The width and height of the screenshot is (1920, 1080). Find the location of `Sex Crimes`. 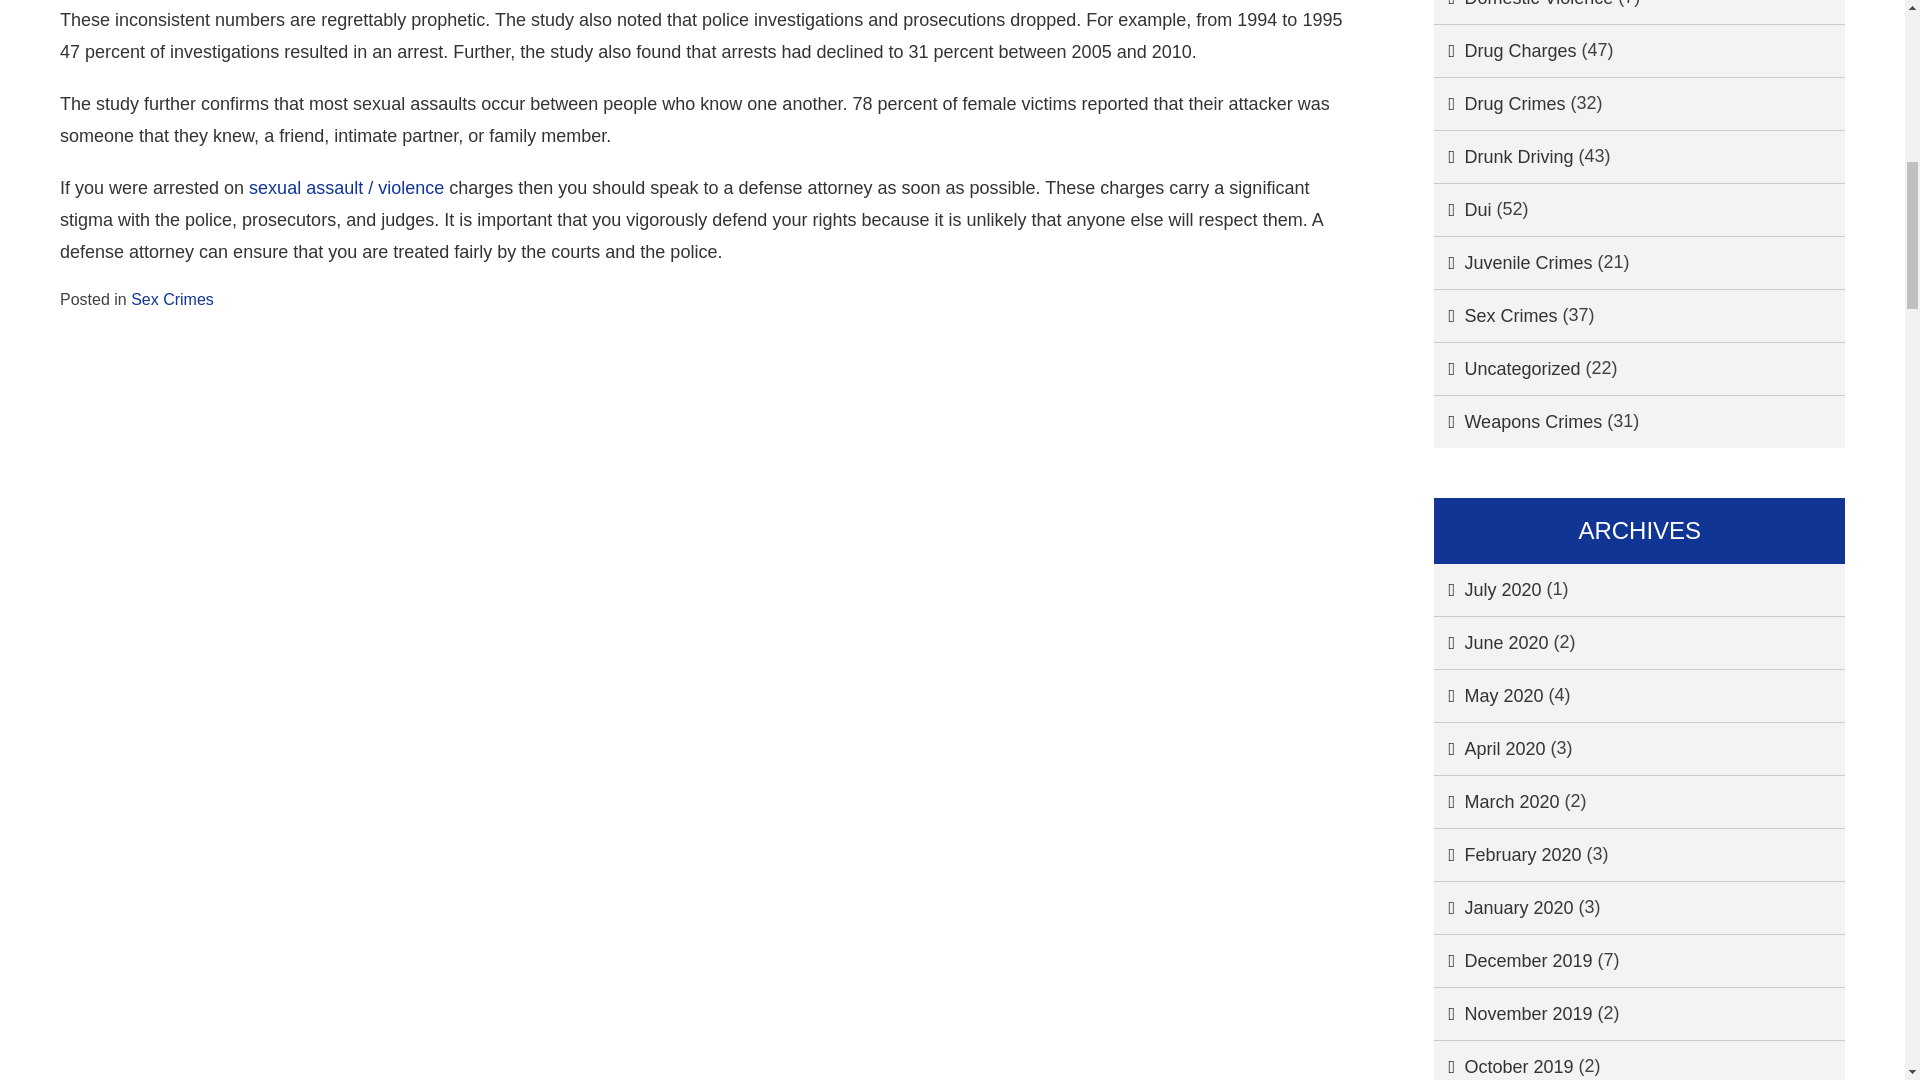

Sex Crimes is located at coordinates (172, 298).